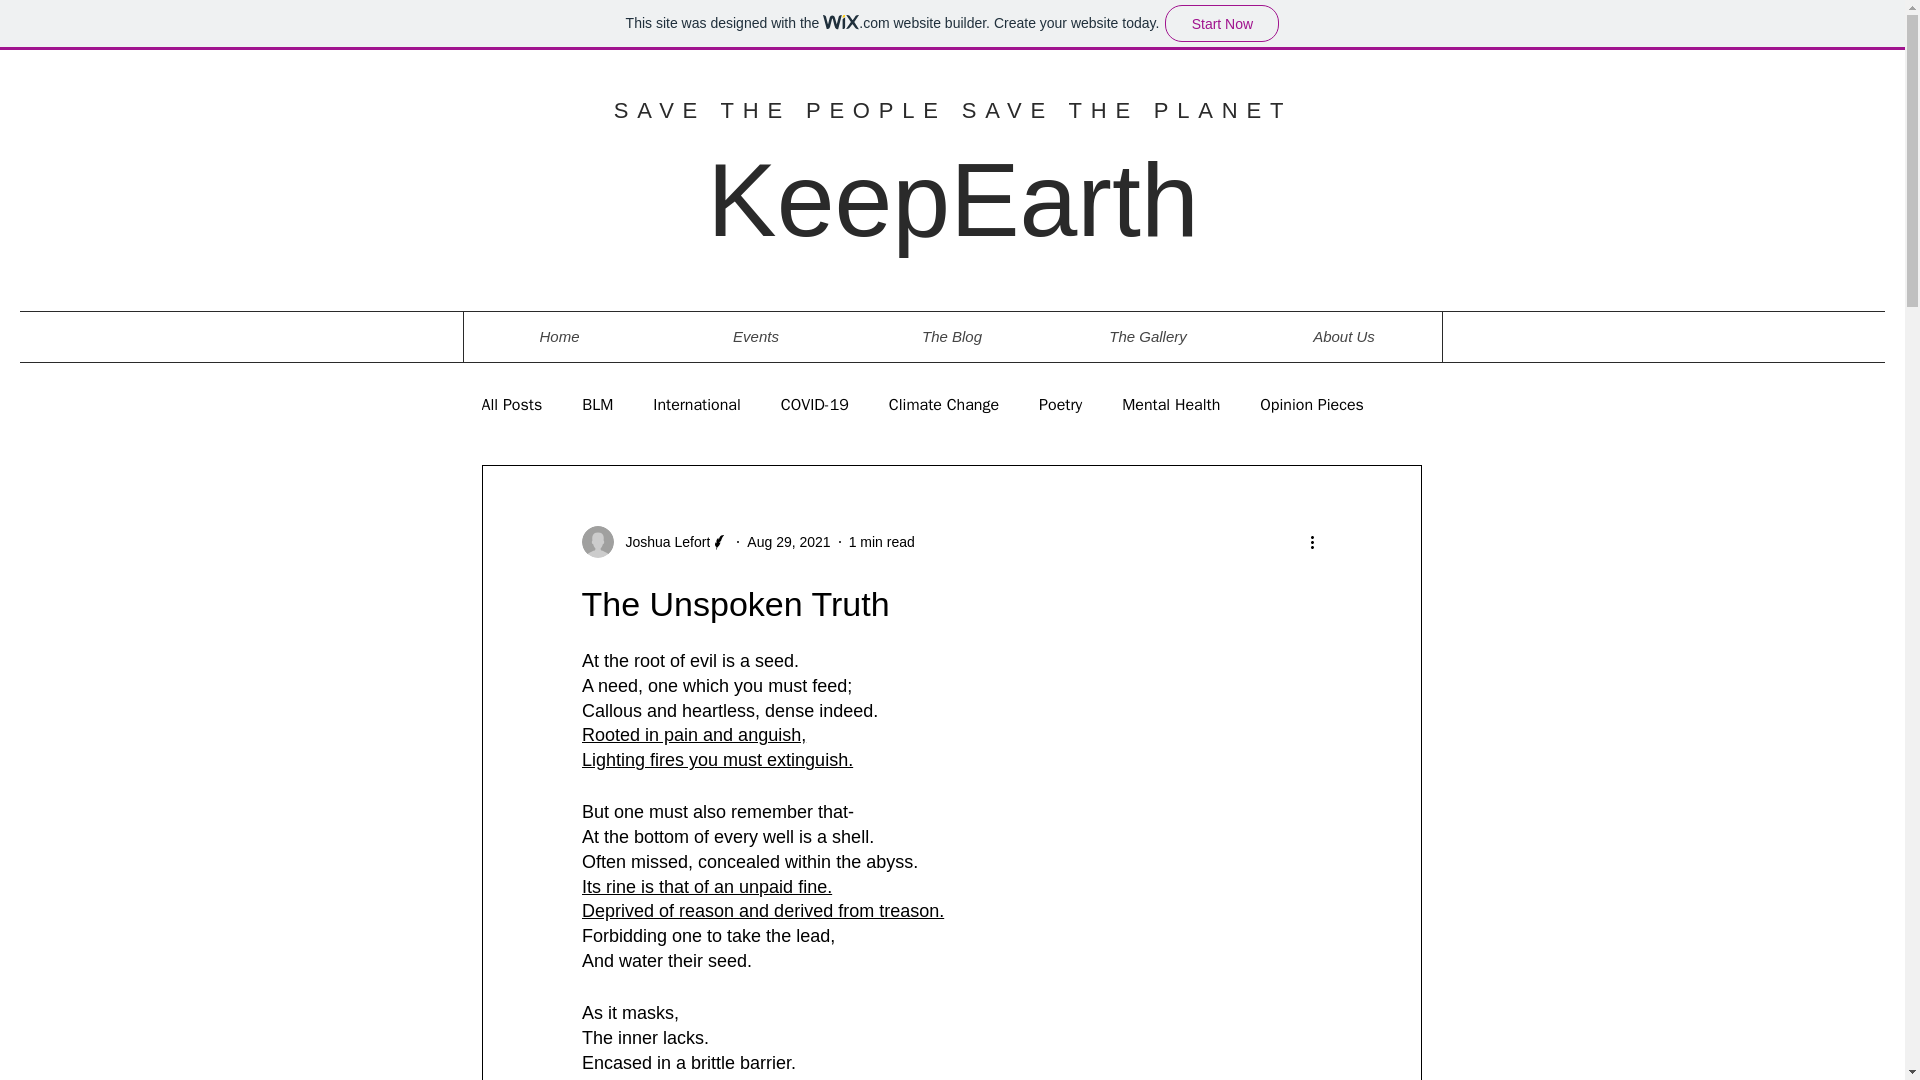  What do you see at coordinates (952, 200) in the screenshot?
I see `KeepEarth` at bounding box center [952, 200].